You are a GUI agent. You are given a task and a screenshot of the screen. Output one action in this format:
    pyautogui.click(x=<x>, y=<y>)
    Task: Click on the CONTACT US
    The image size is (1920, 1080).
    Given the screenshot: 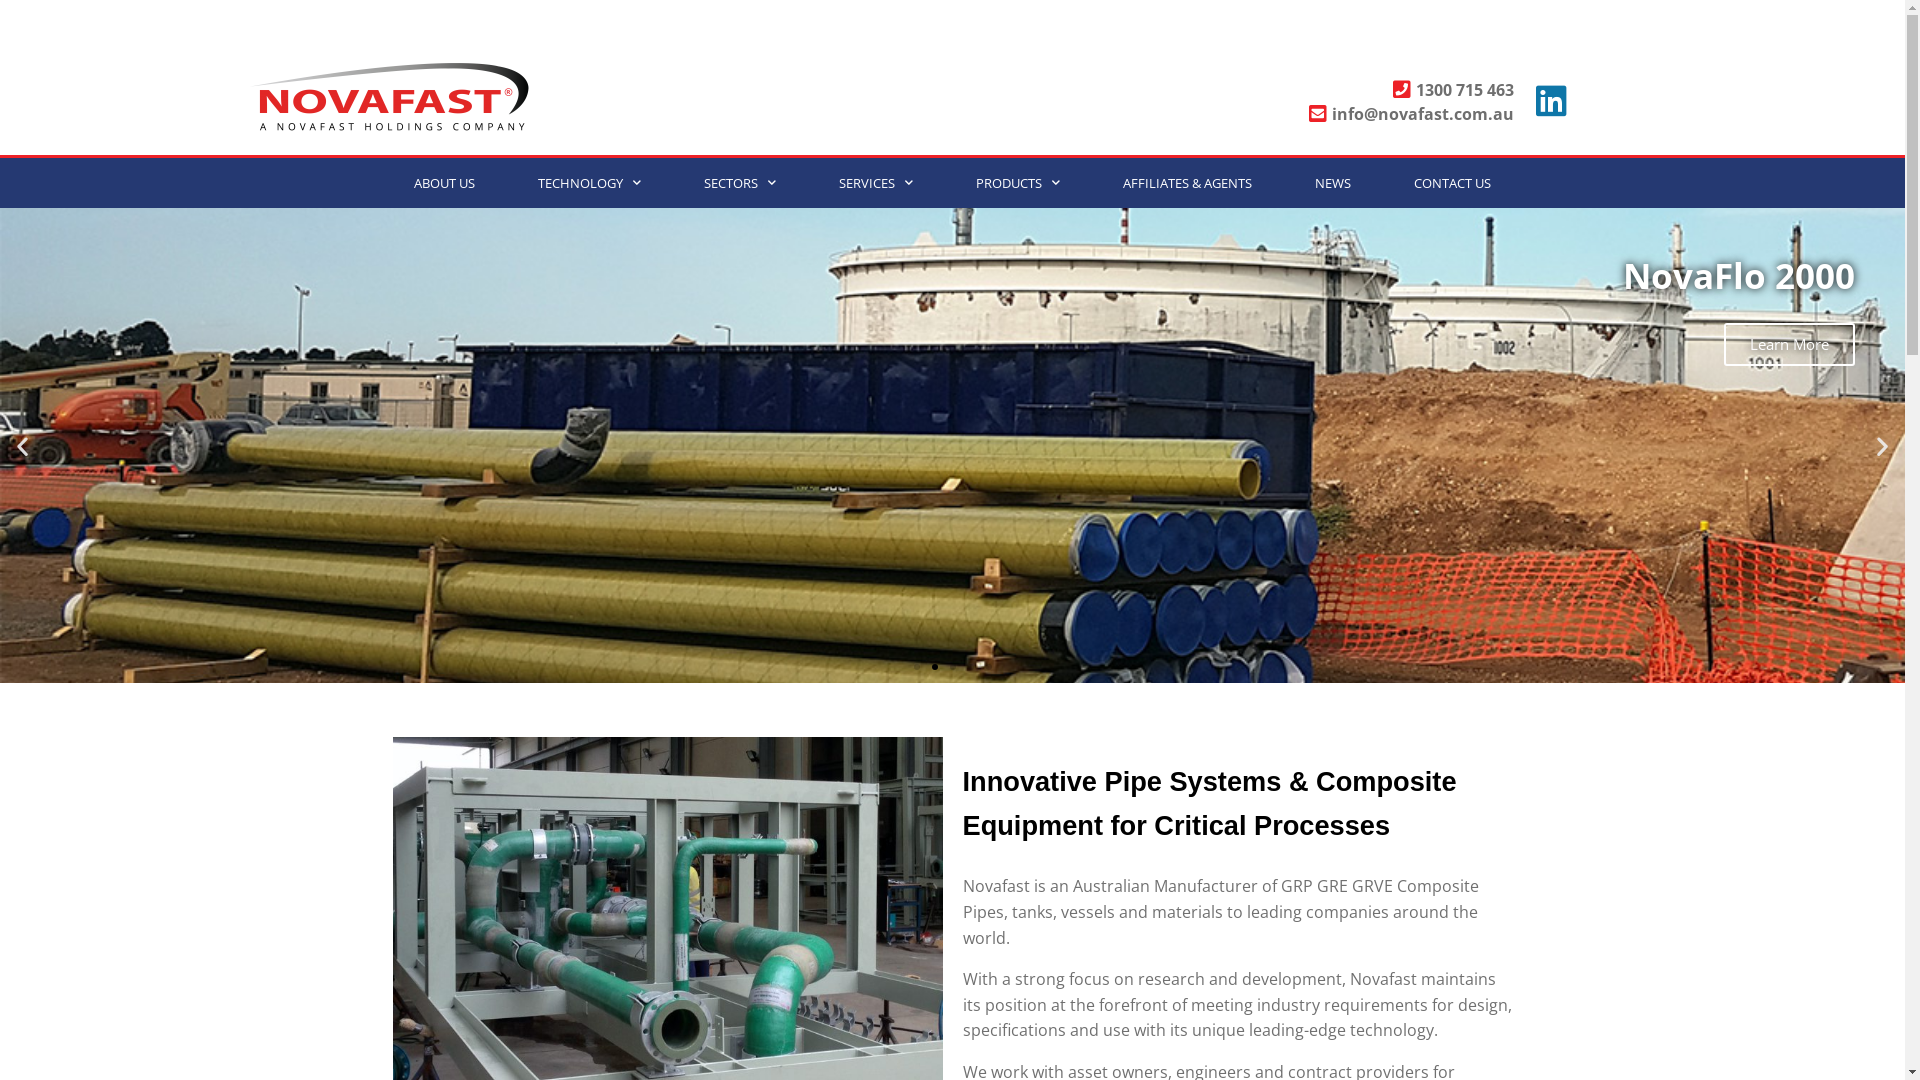 What is the action you would take?
    pyautogui.click(x=1452, y=183)
    